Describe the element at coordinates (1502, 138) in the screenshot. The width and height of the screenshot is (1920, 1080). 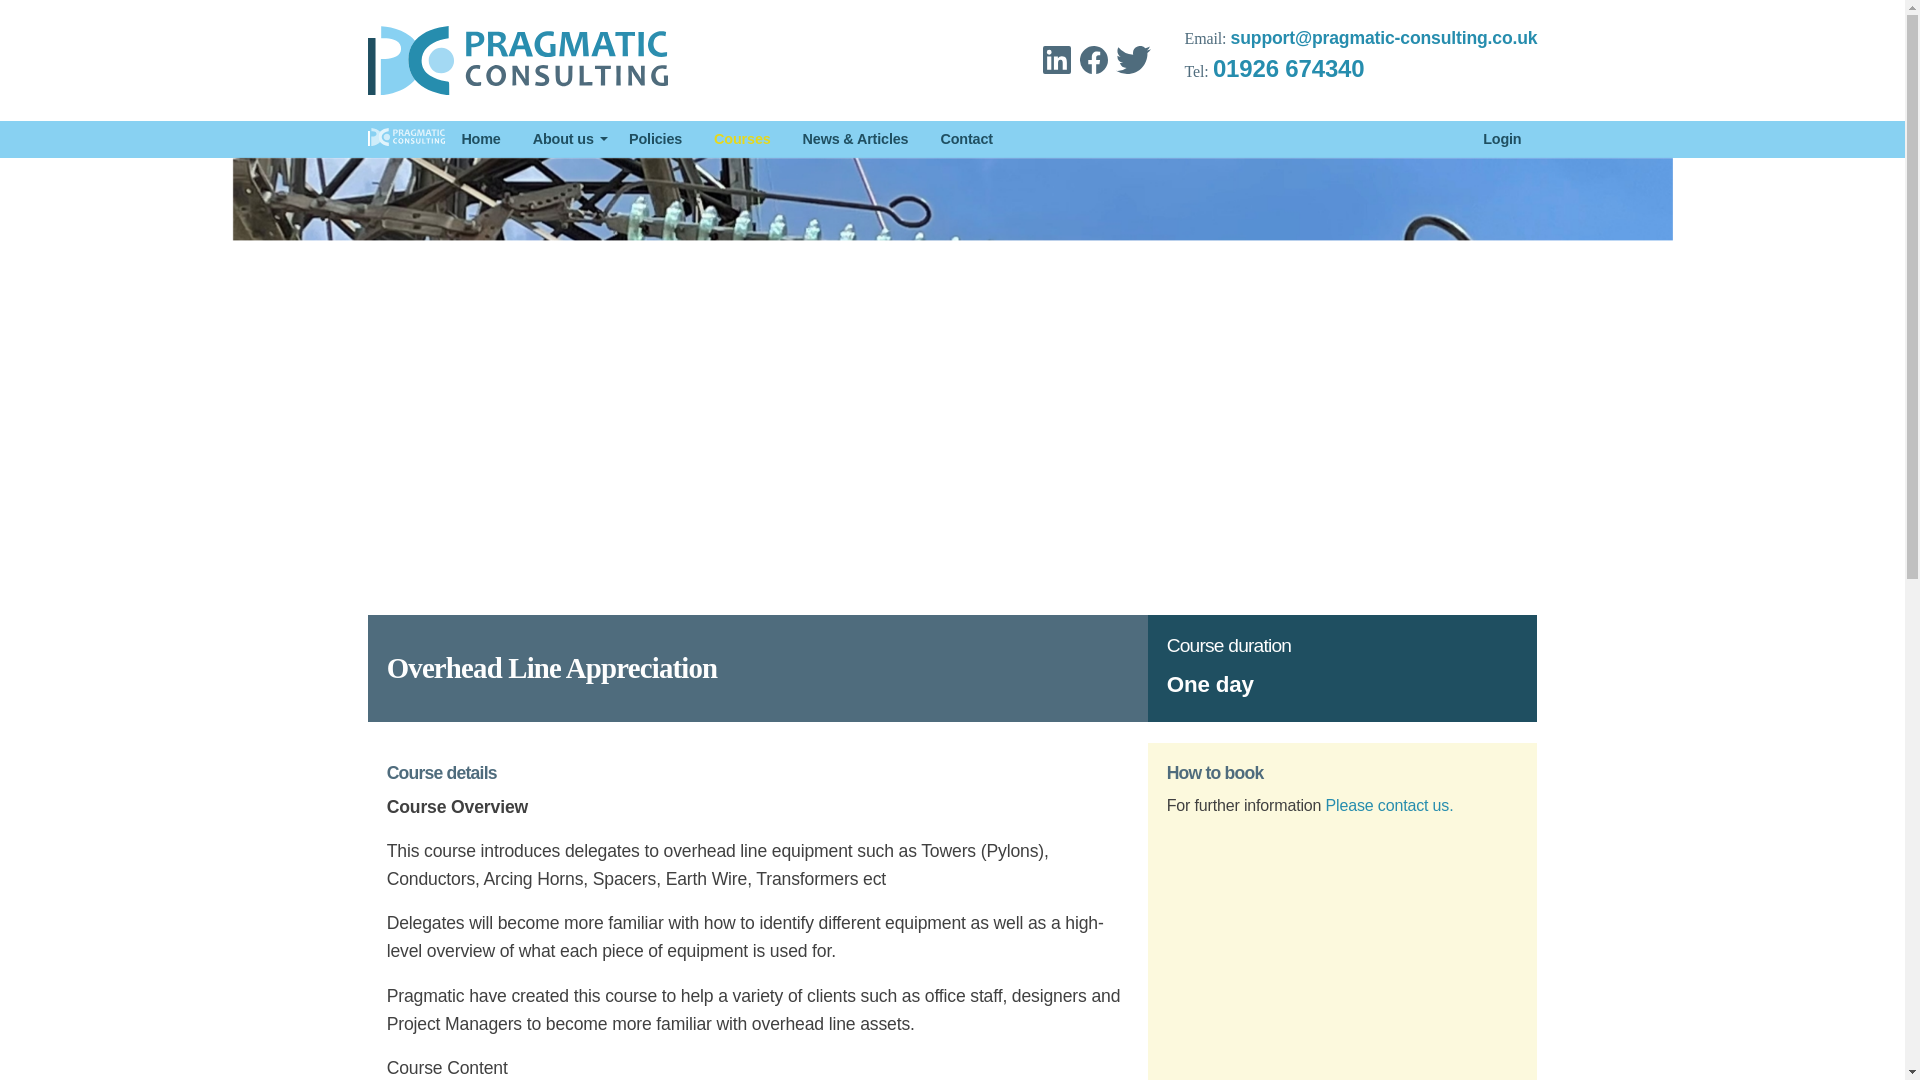
I see `Login` at that location.